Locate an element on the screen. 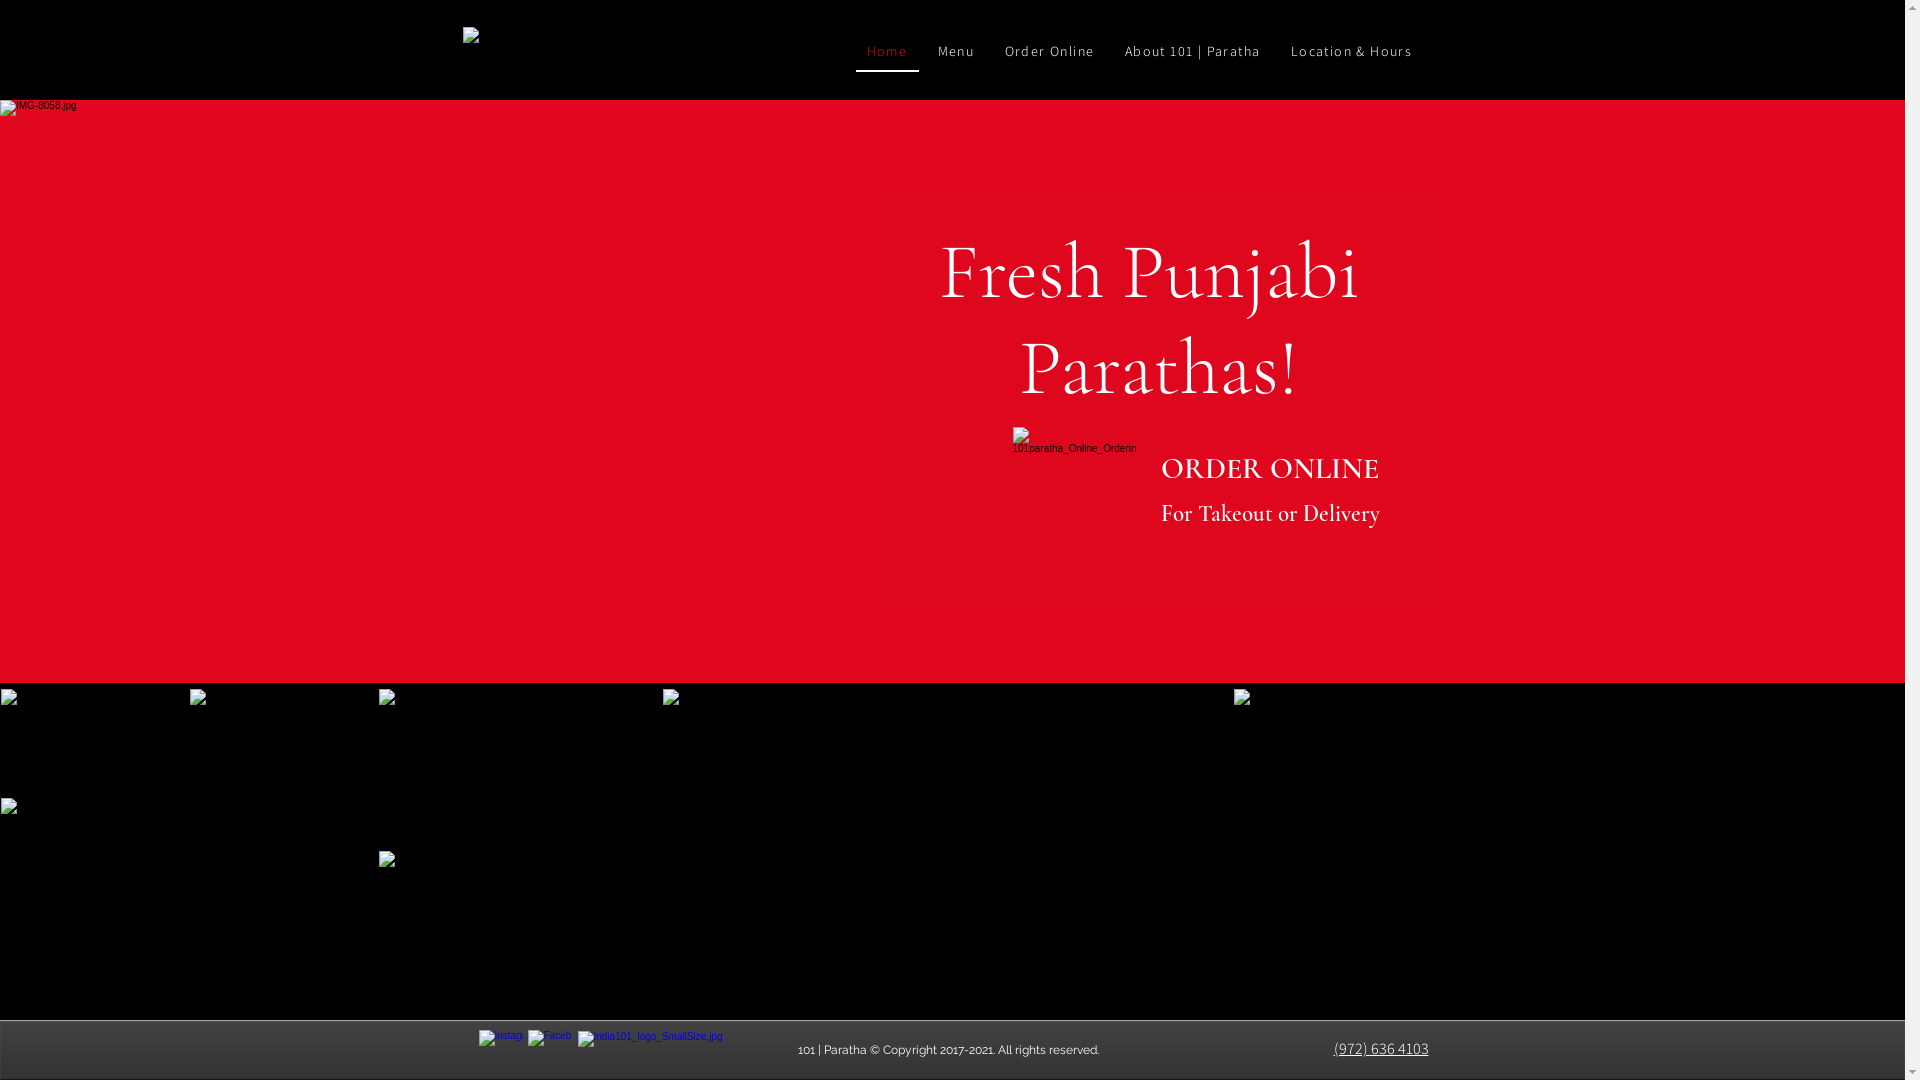  Home is located at coordinates (888, 52).